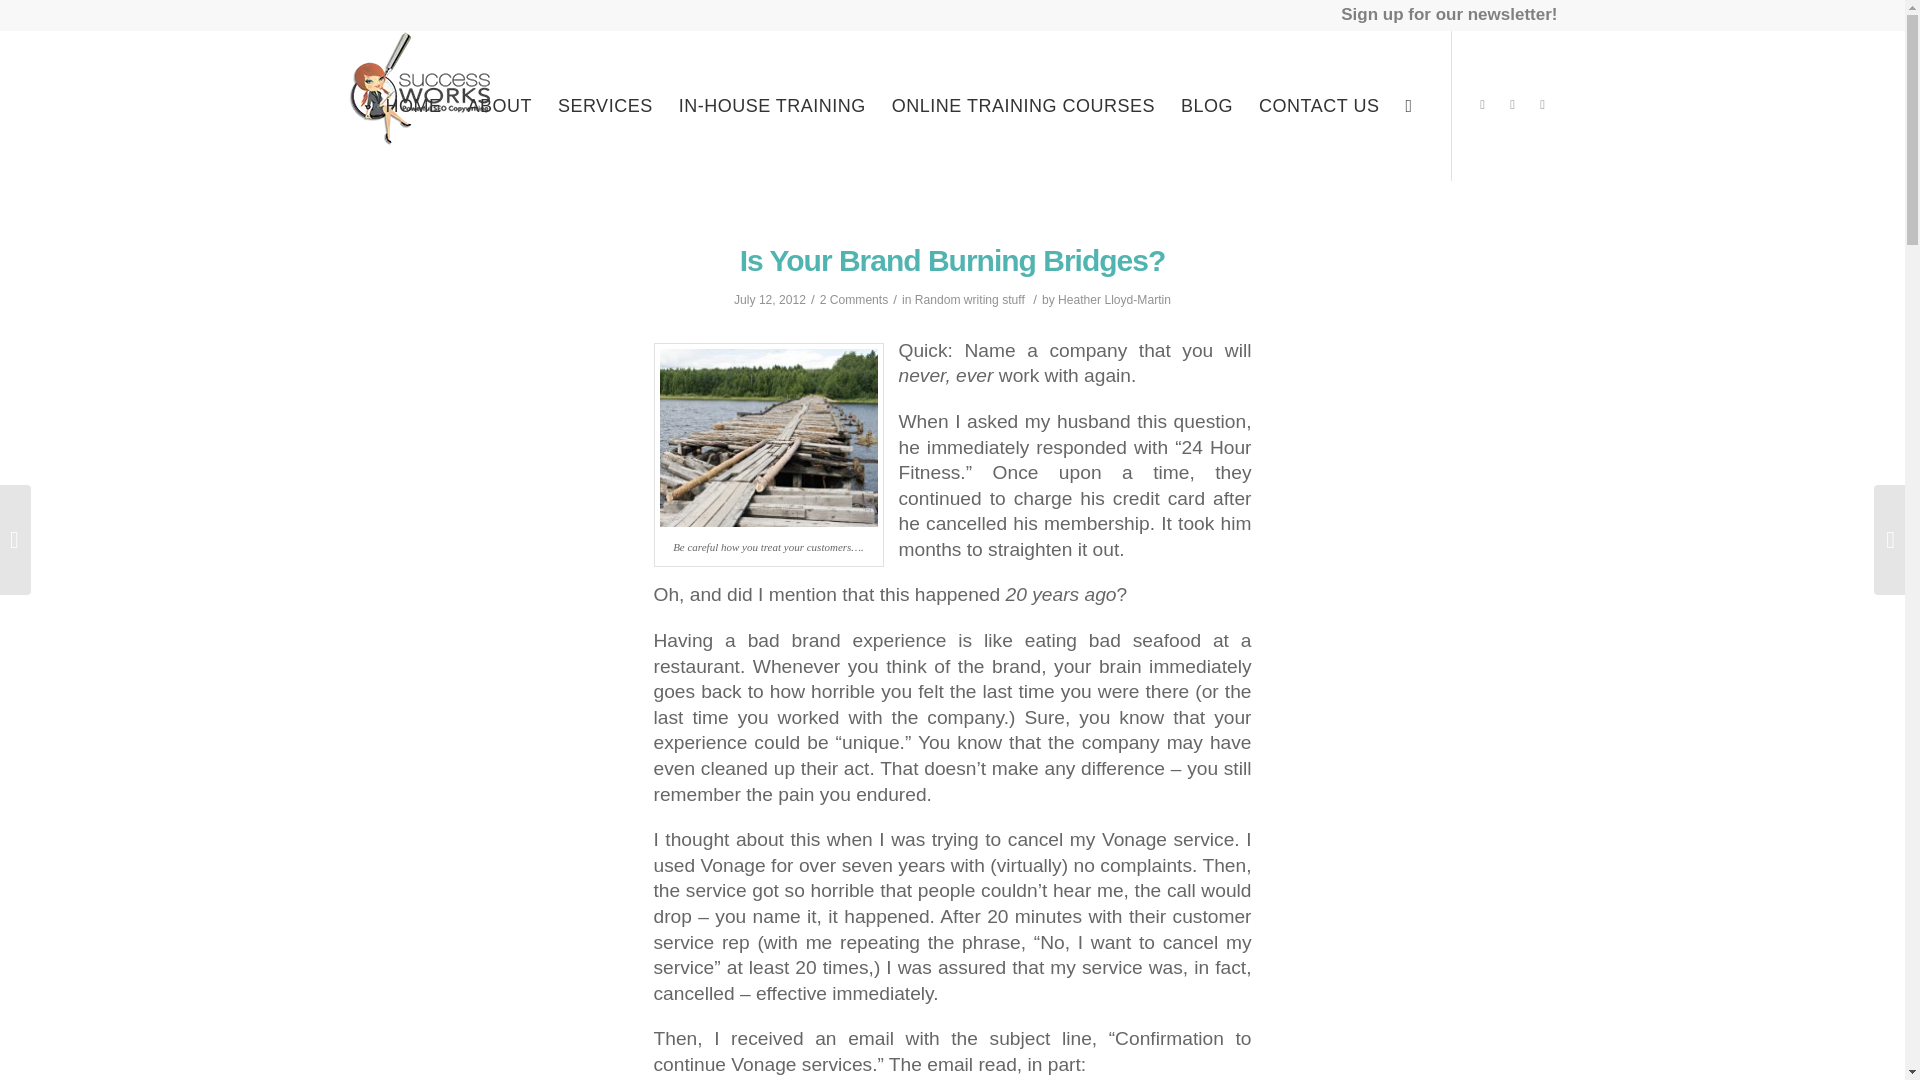  What do you see at coordinates (952, 260) in the screenshot?
I see `Is Your Brand Burning Bridges?` at bounding box center [952, 260].